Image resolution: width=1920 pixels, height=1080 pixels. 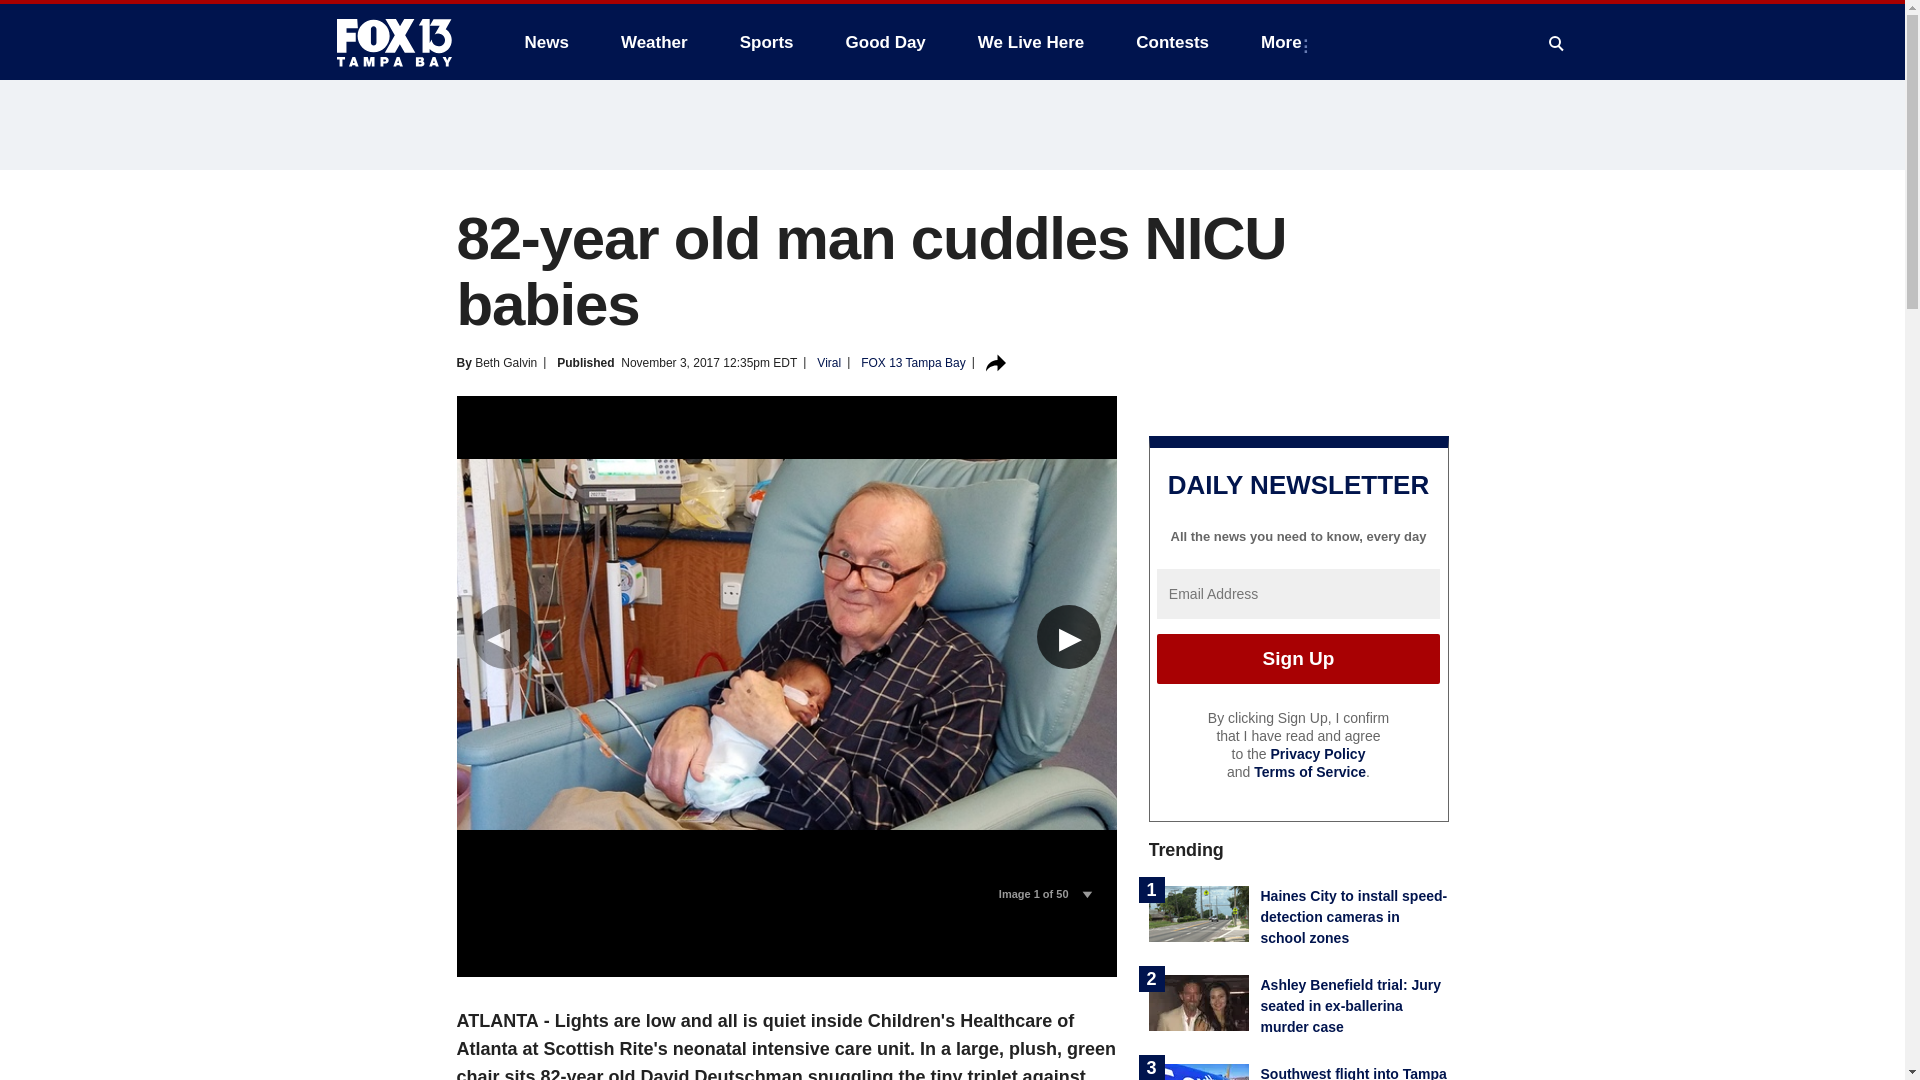 I want to click on More, so click(x=1285, y=42).